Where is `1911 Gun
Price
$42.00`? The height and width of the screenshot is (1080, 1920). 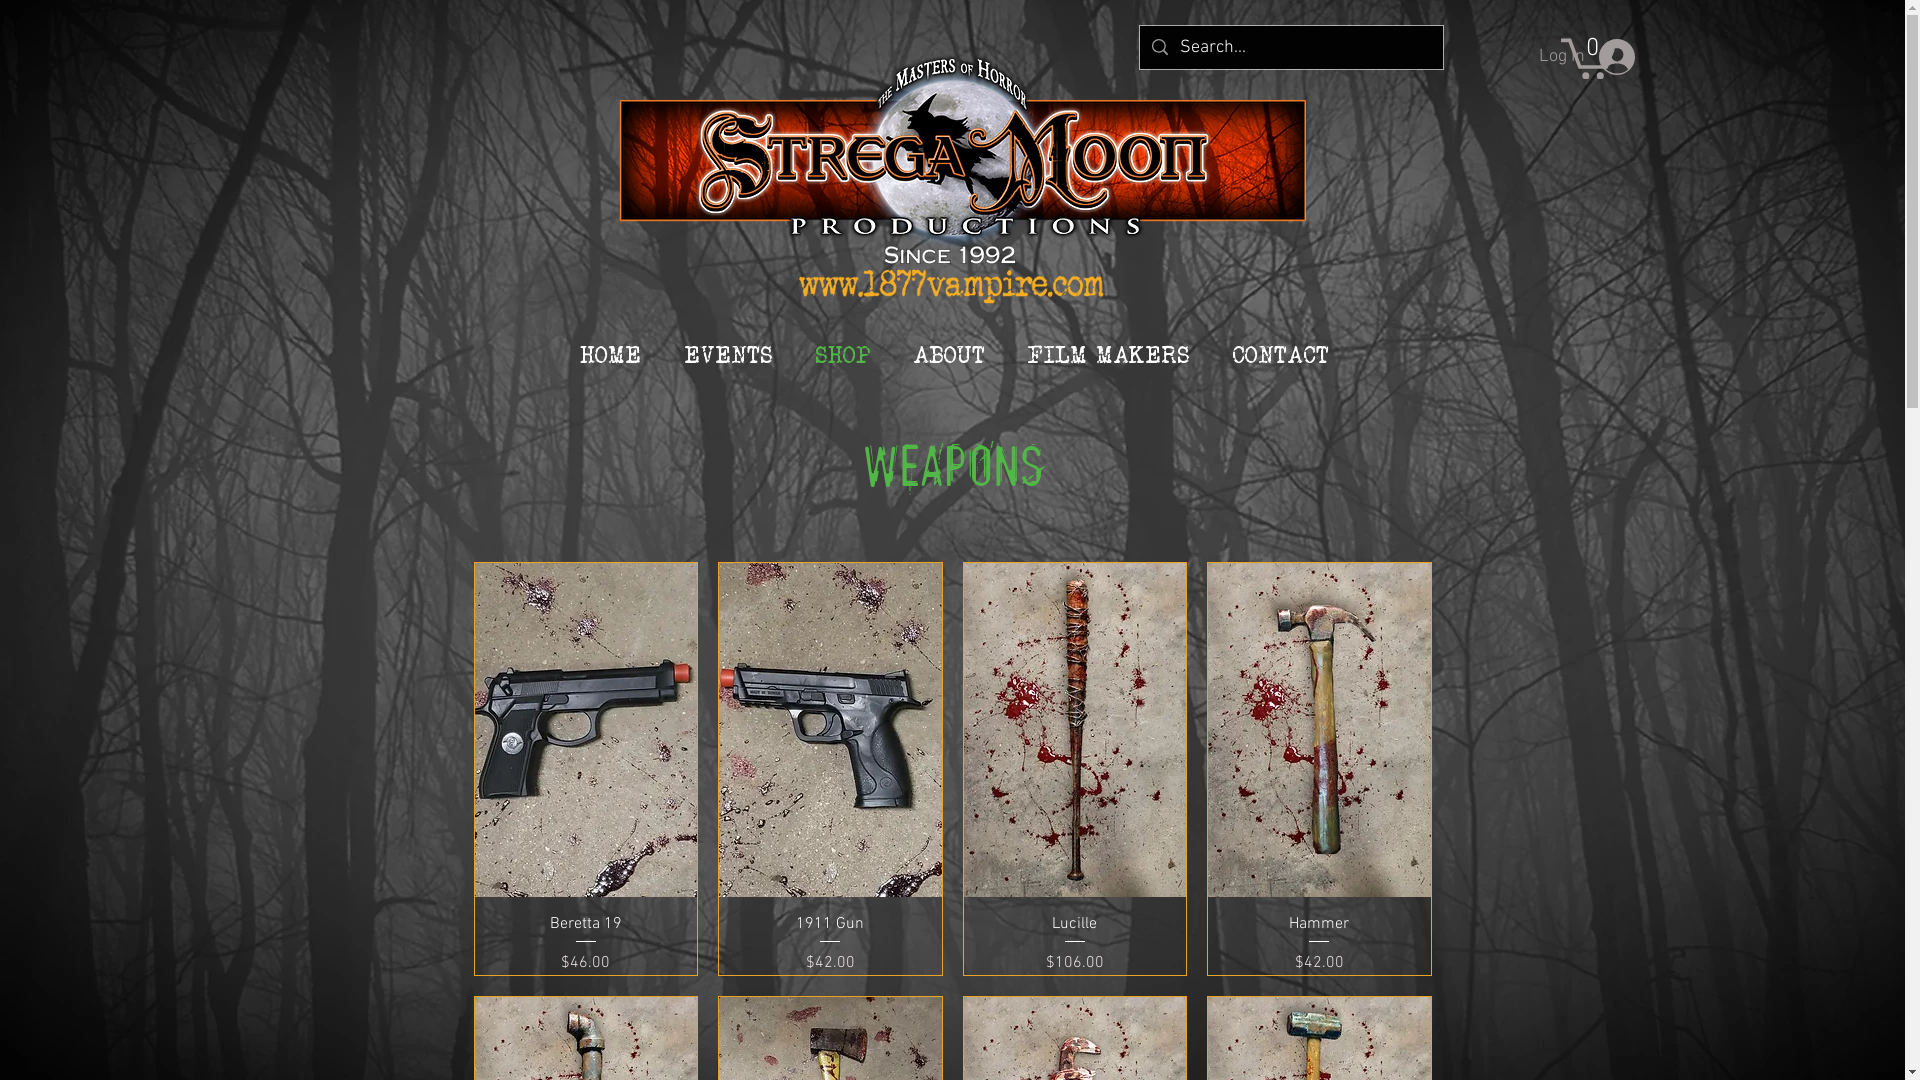 1911 Gun
Price
$42.00 is located at coordinates (830, 944).